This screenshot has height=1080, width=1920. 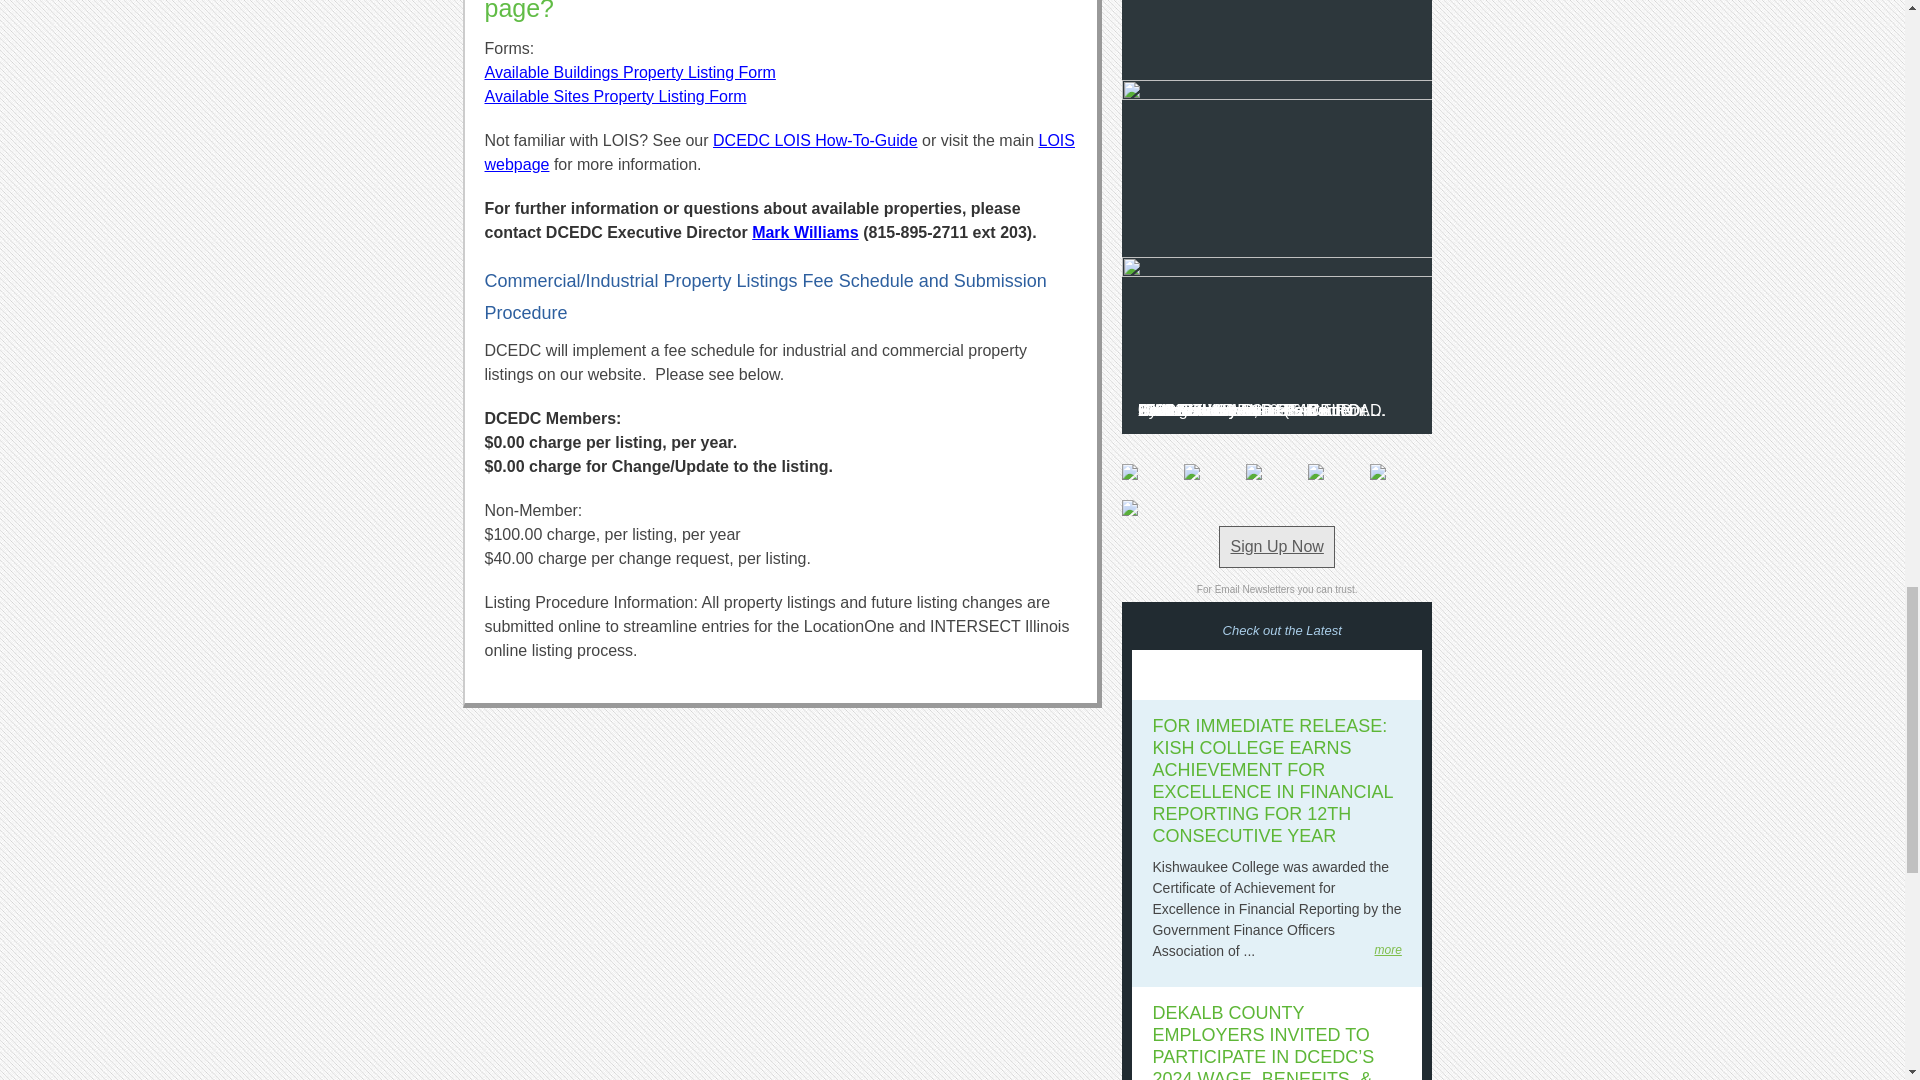 What do you see at coordinates (814, 140) in the screenshot?
I see `DCEDC LOIS How-To-Guide` at bounding box center [814, 140].